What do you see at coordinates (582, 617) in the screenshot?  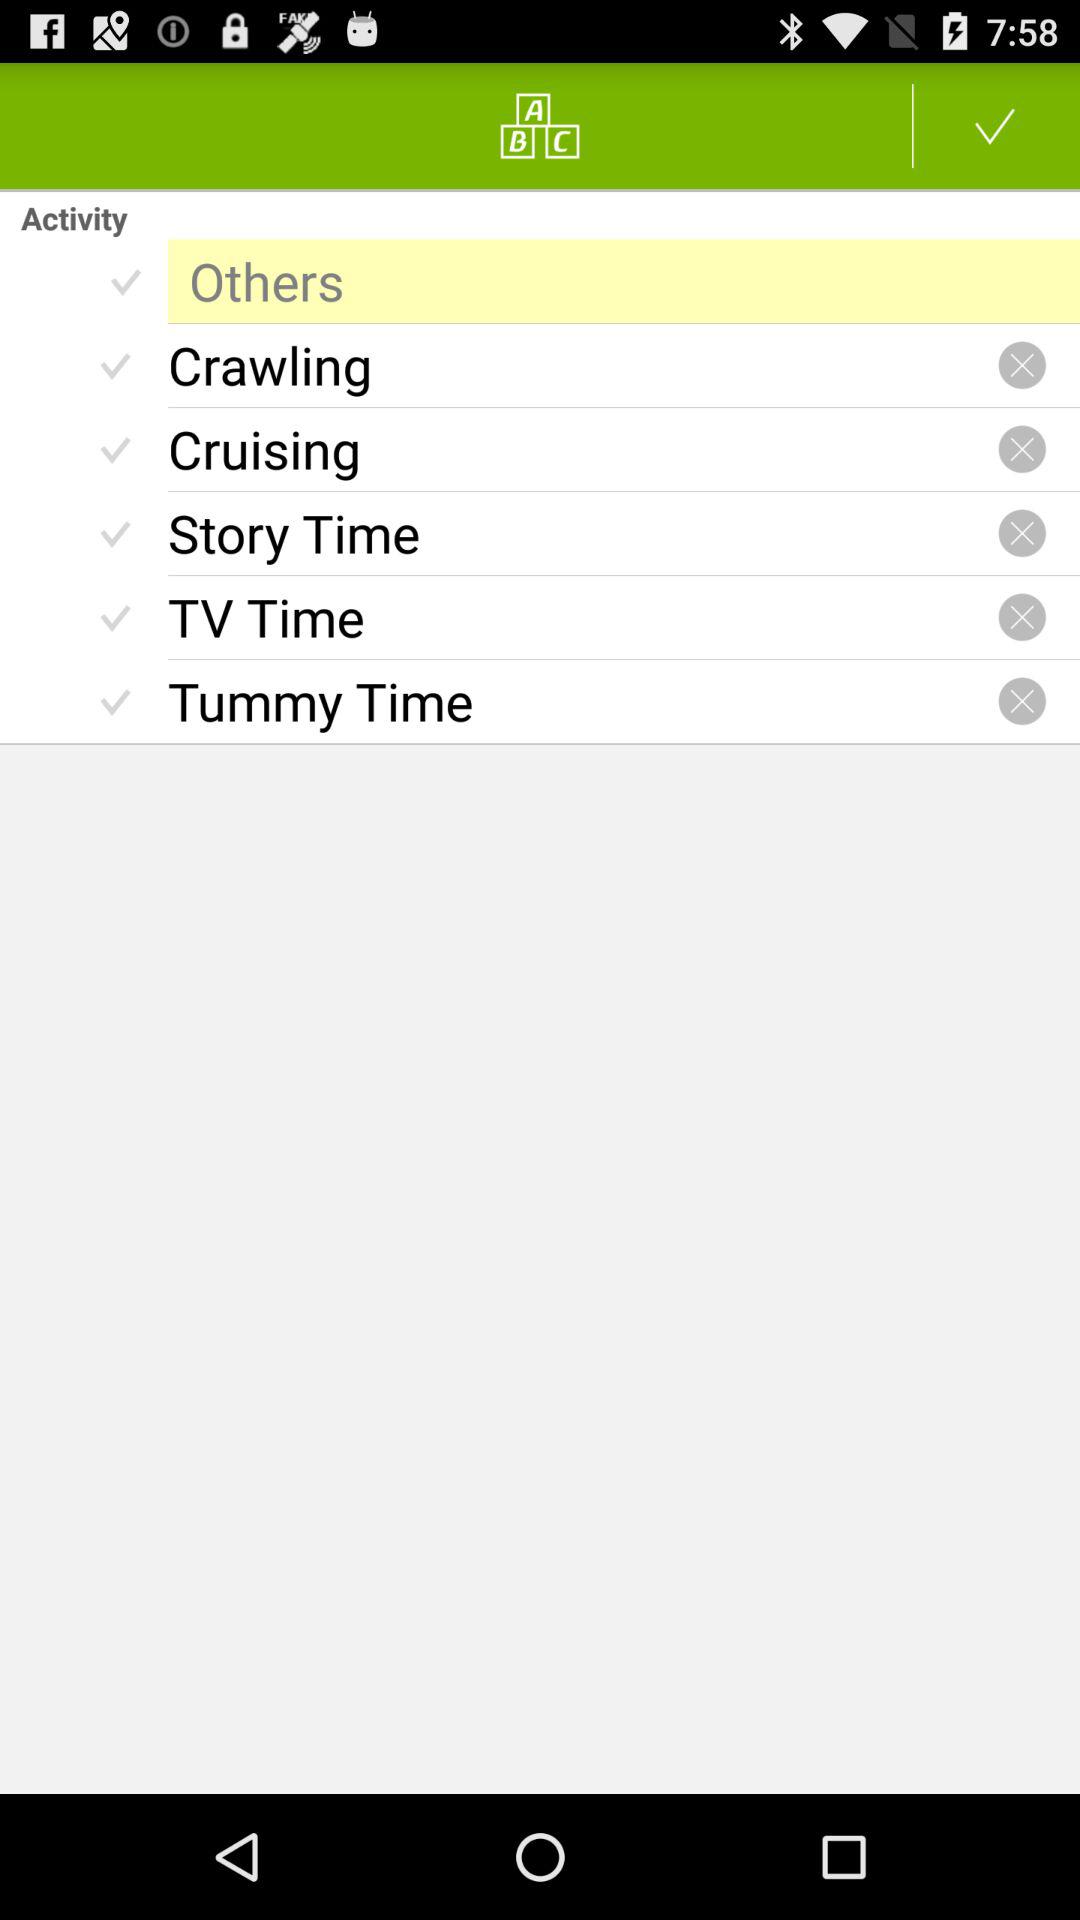 I see `turn on tv time icon` at bounding box center [582, 617].